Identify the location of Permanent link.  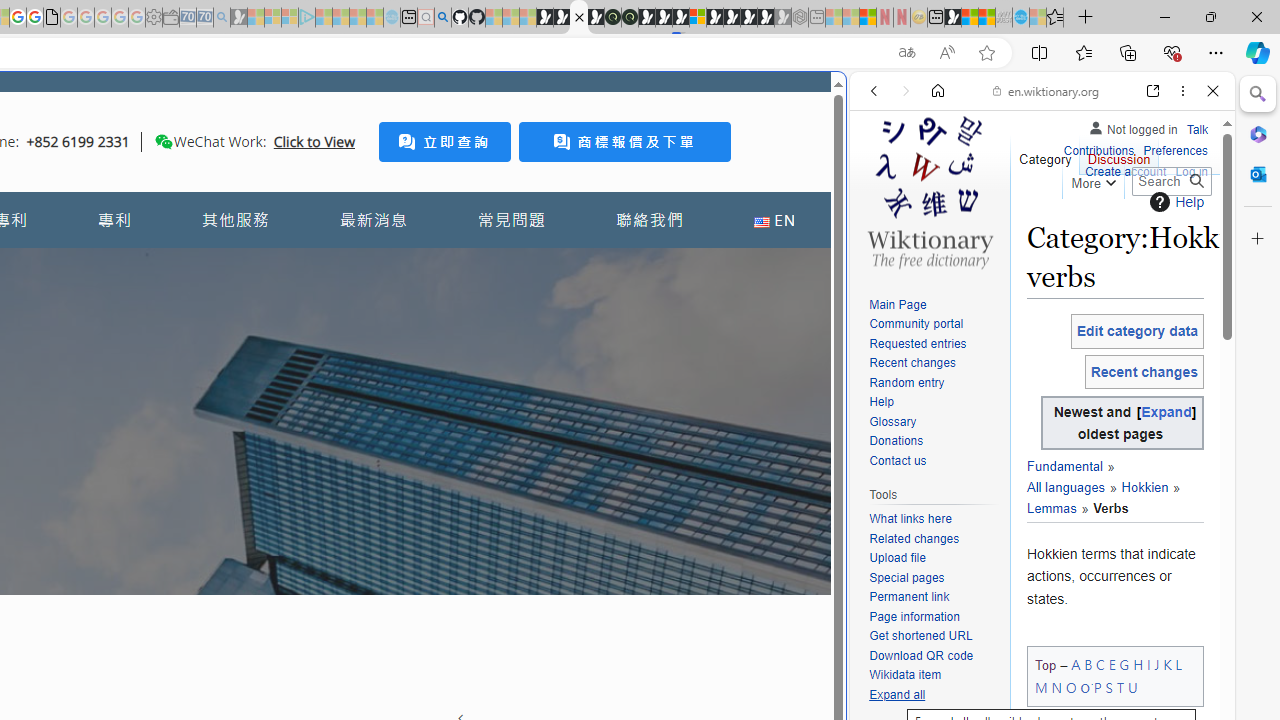
(909, 596).